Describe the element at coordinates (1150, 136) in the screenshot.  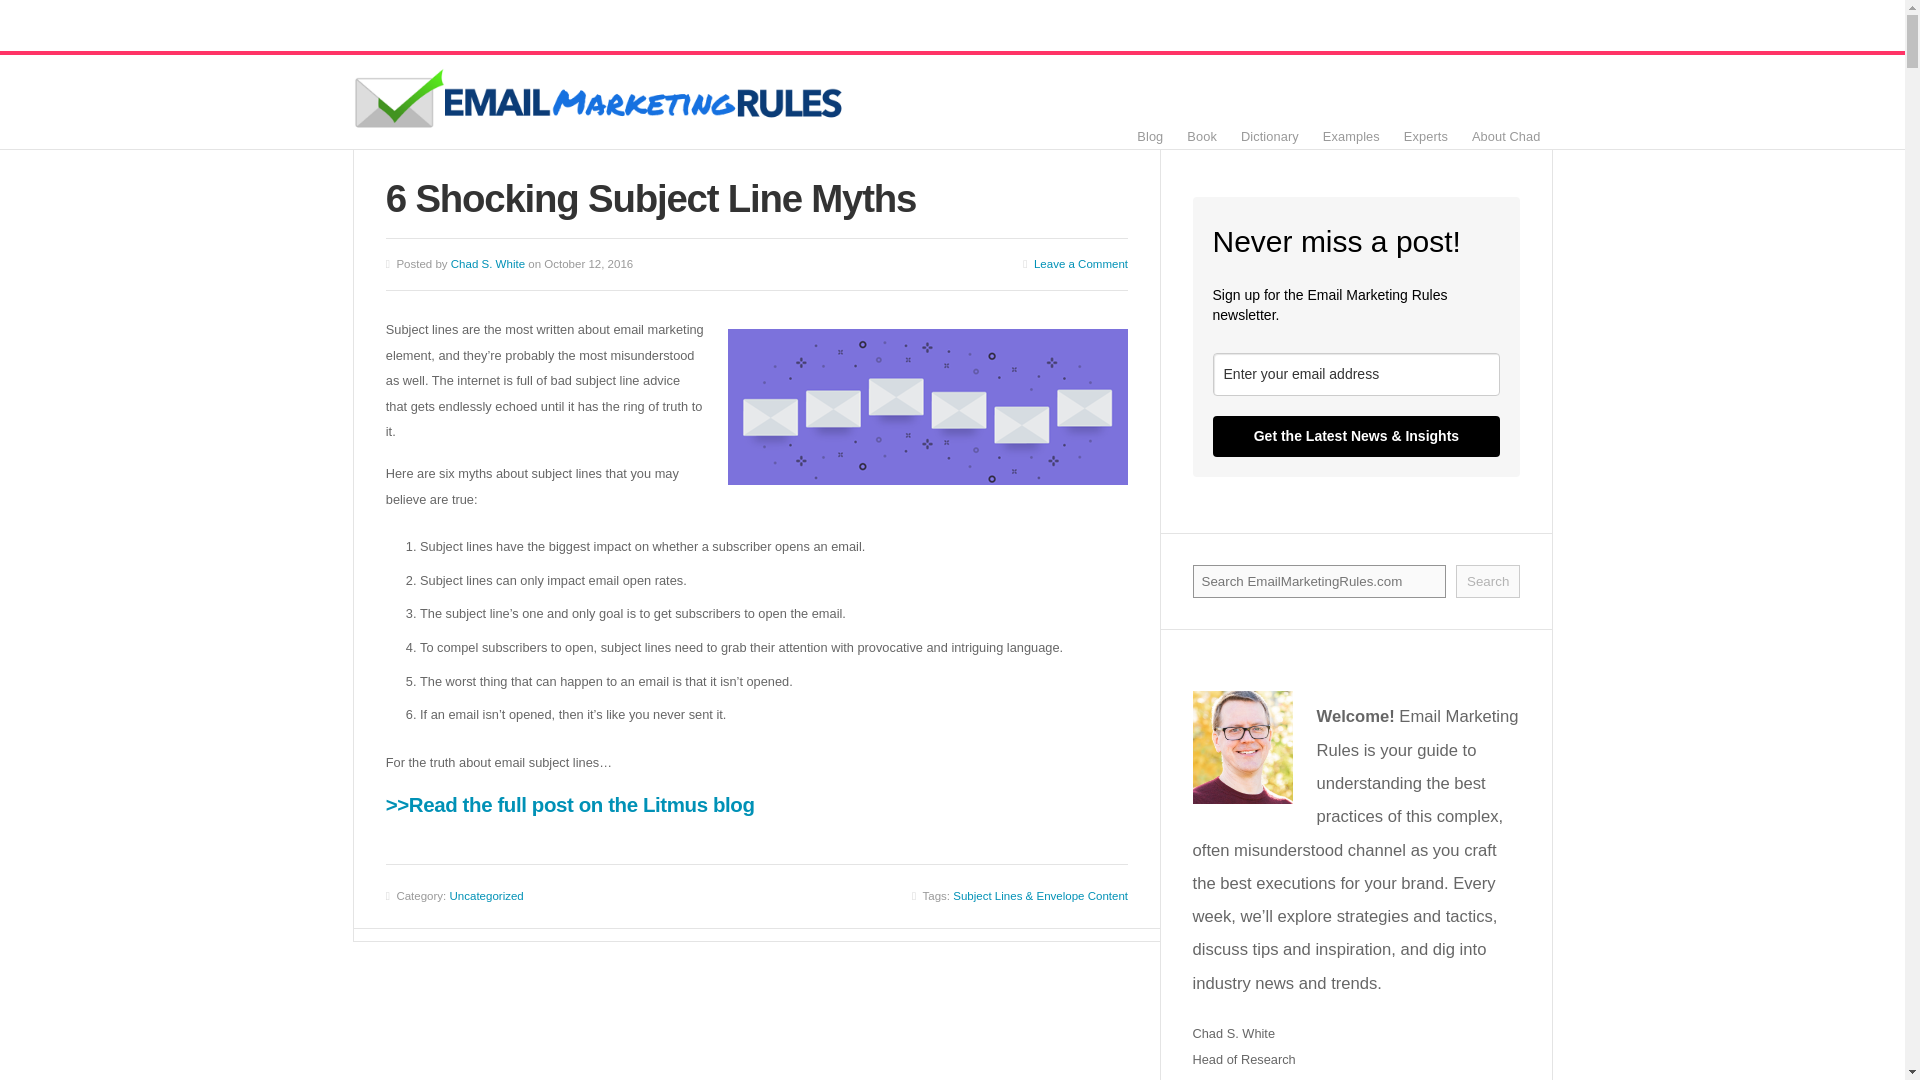
I see `Blog` at that location.